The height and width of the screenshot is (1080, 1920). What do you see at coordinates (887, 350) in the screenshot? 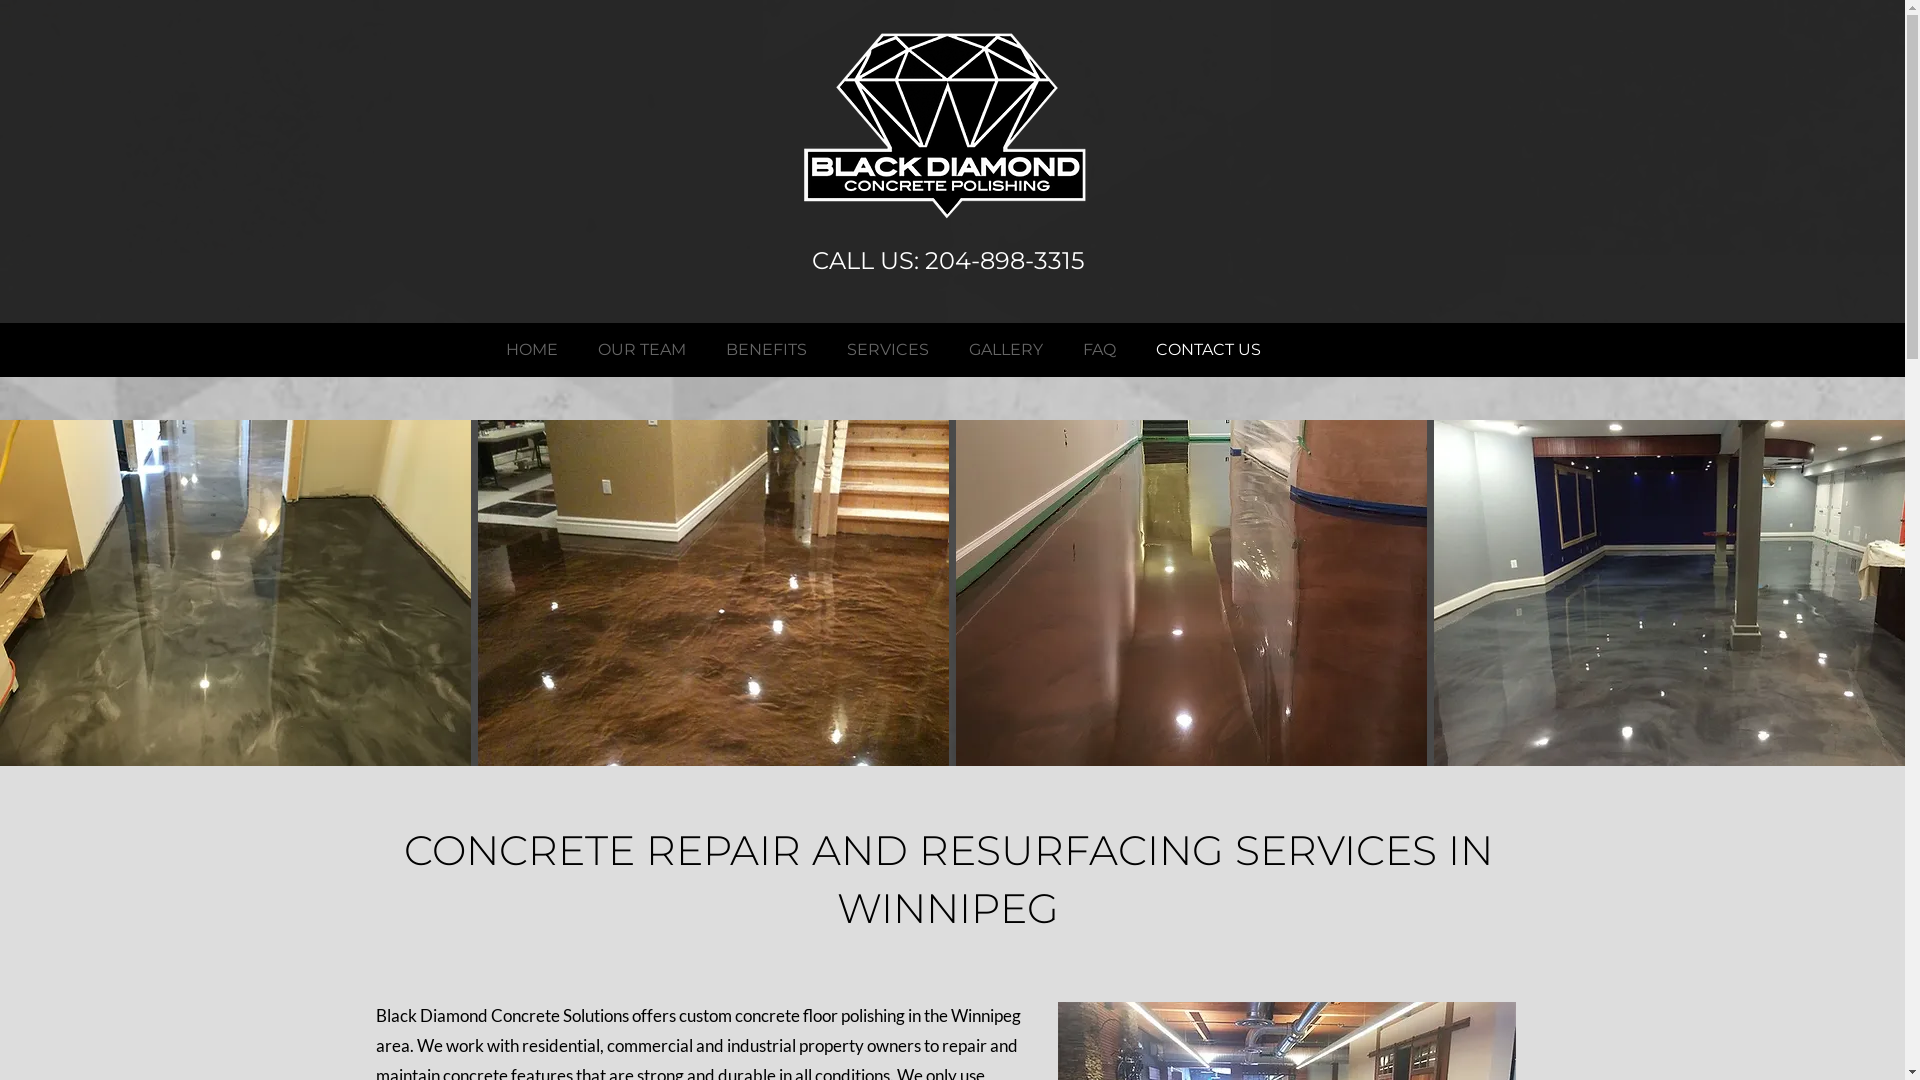
I see `SERVICES` at bounding box center [887, 350].